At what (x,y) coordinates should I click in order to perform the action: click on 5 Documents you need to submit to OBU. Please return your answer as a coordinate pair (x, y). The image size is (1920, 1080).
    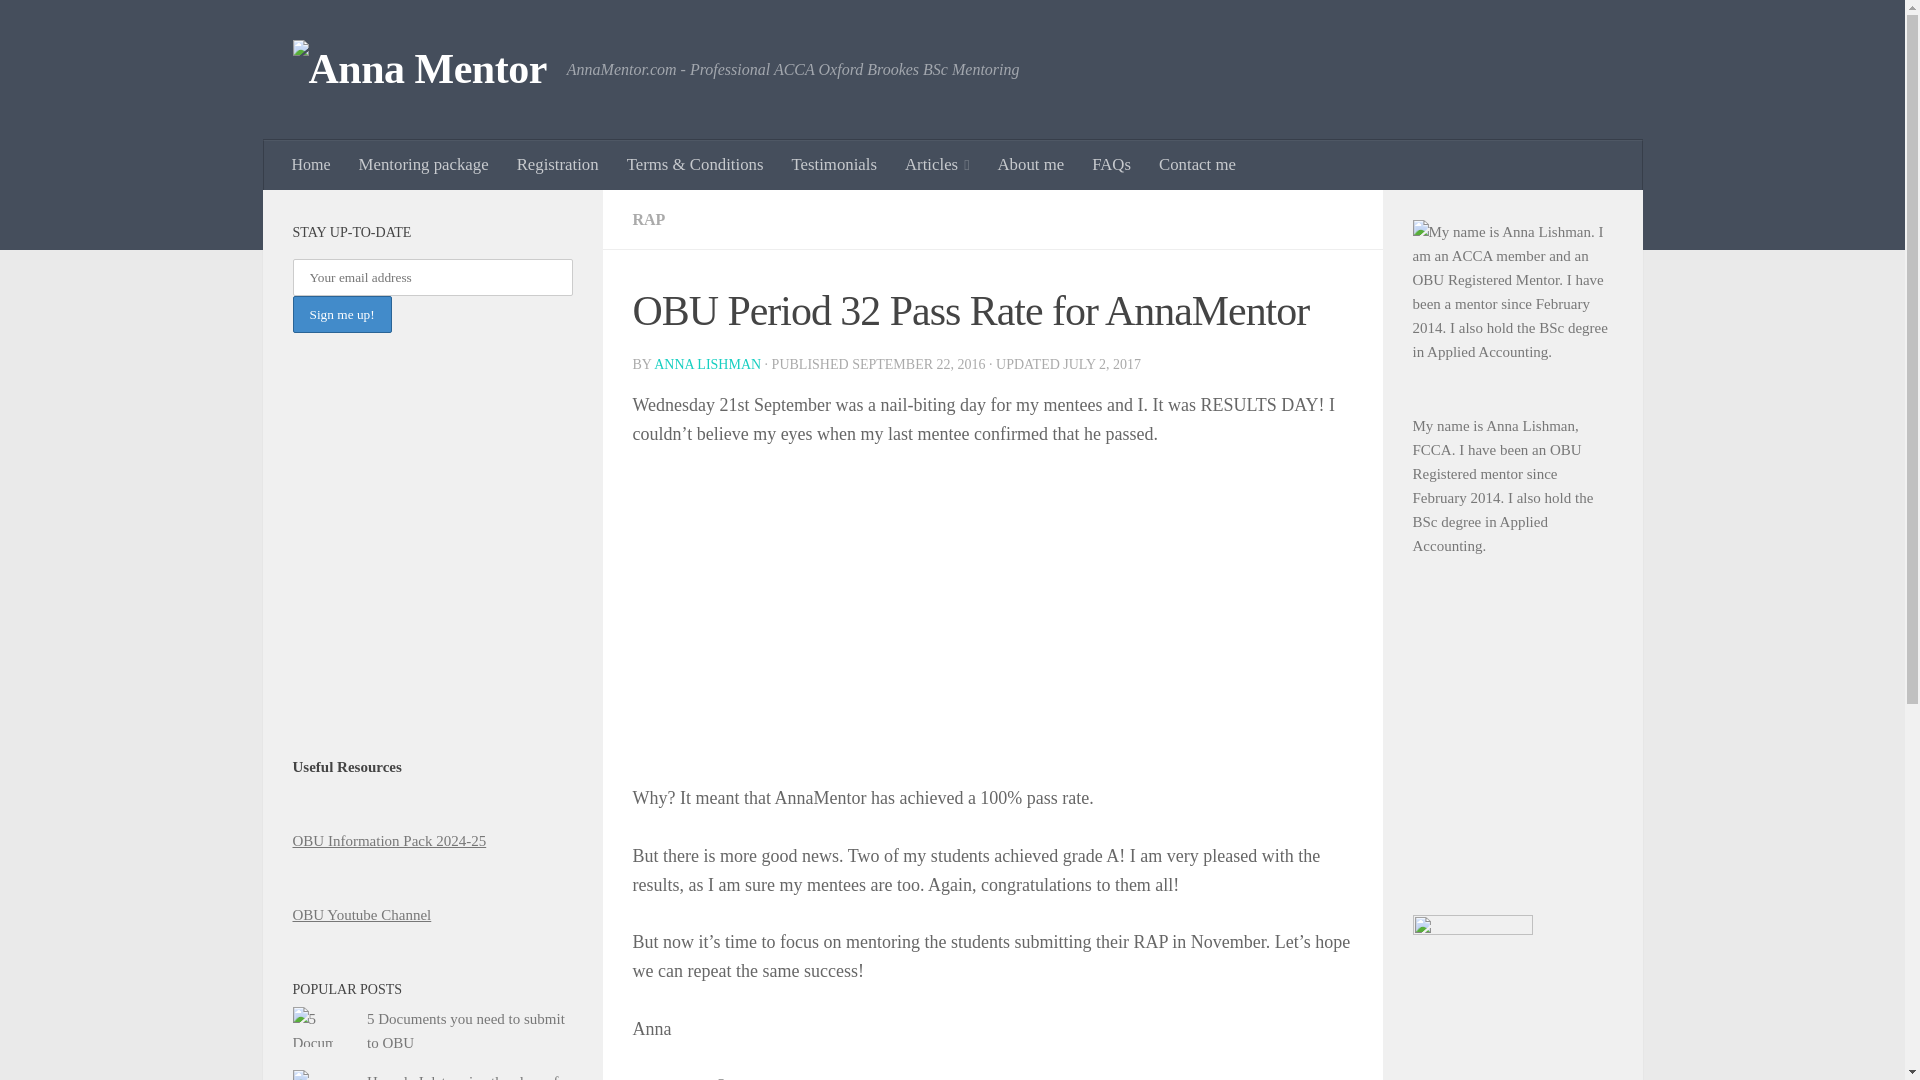
    Looking at the image, I should click on (465, 1030).